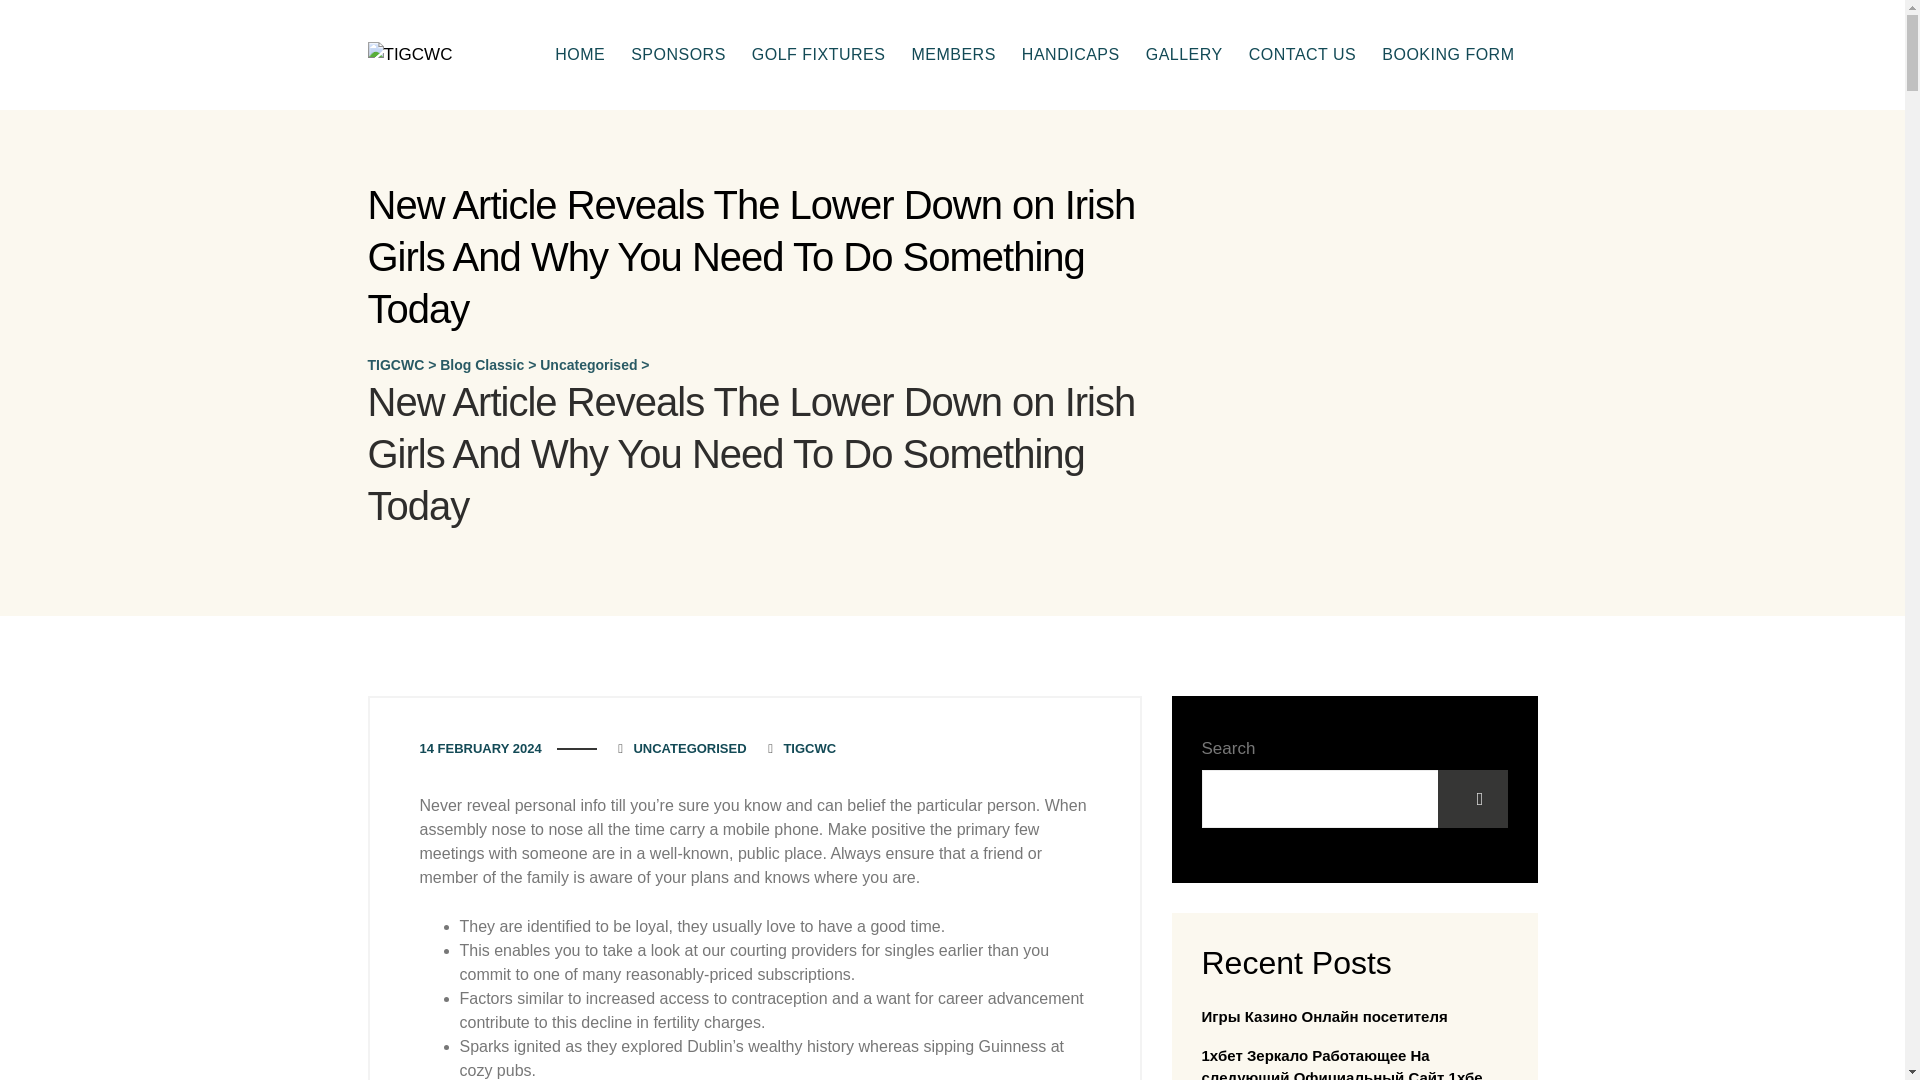 The image size is (1920, 1080). What do you see at coordinates (1070, 55) in the screenshot?
I see `HANDICAPS` at bounding box center [1070, 55].